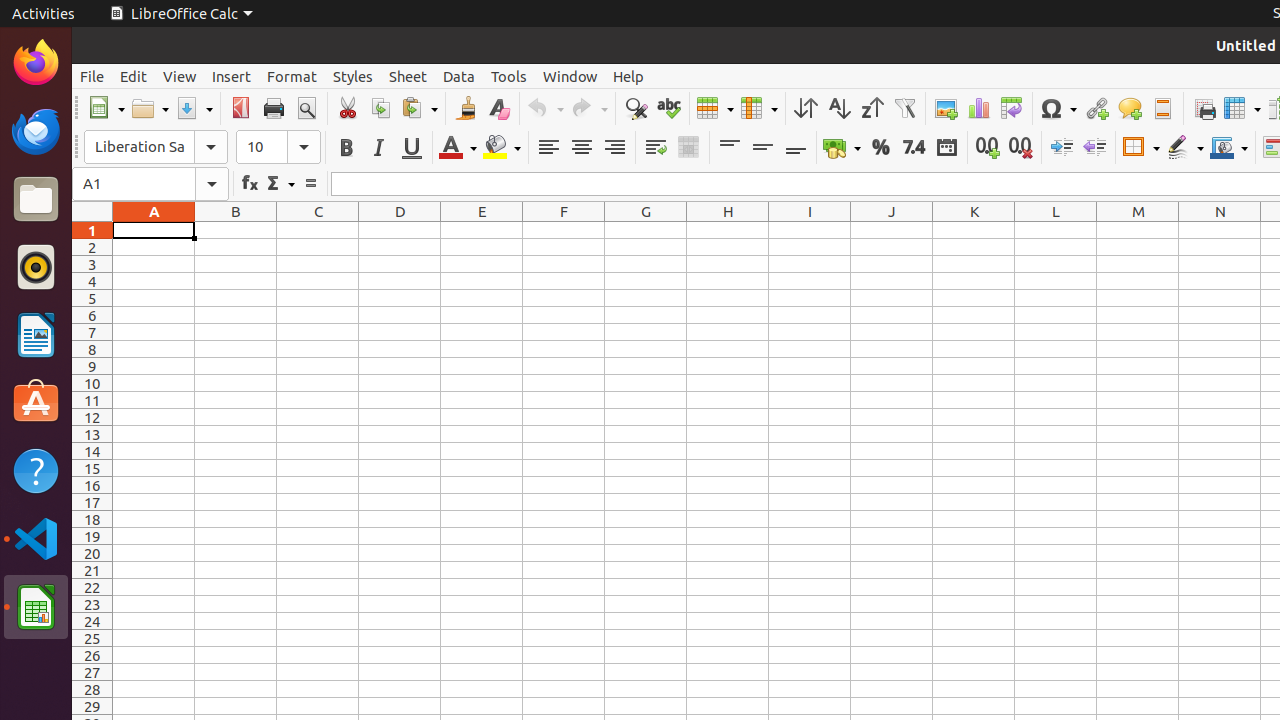  I want to click on Formula, so click(310, 184).